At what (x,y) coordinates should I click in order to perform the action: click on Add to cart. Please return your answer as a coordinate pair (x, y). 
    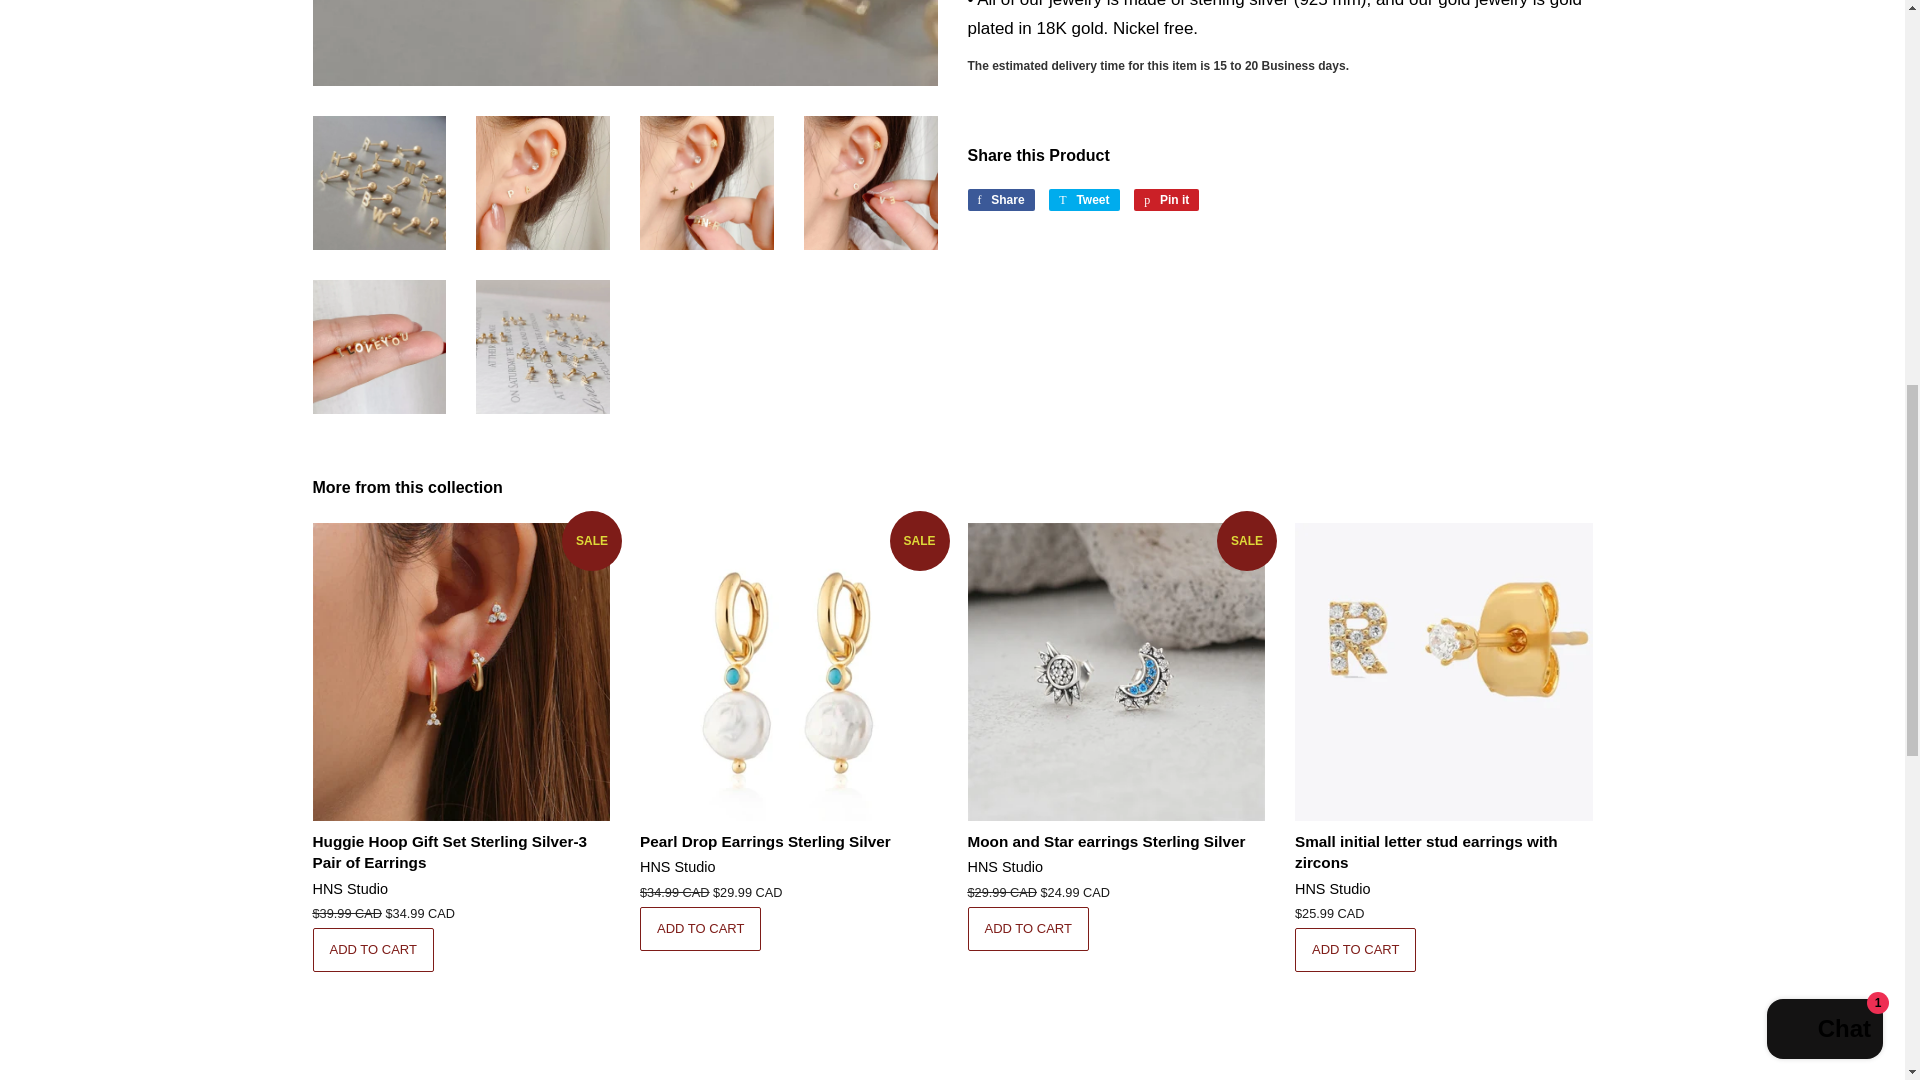
    Looking at the image, I should click on (1028, 929).